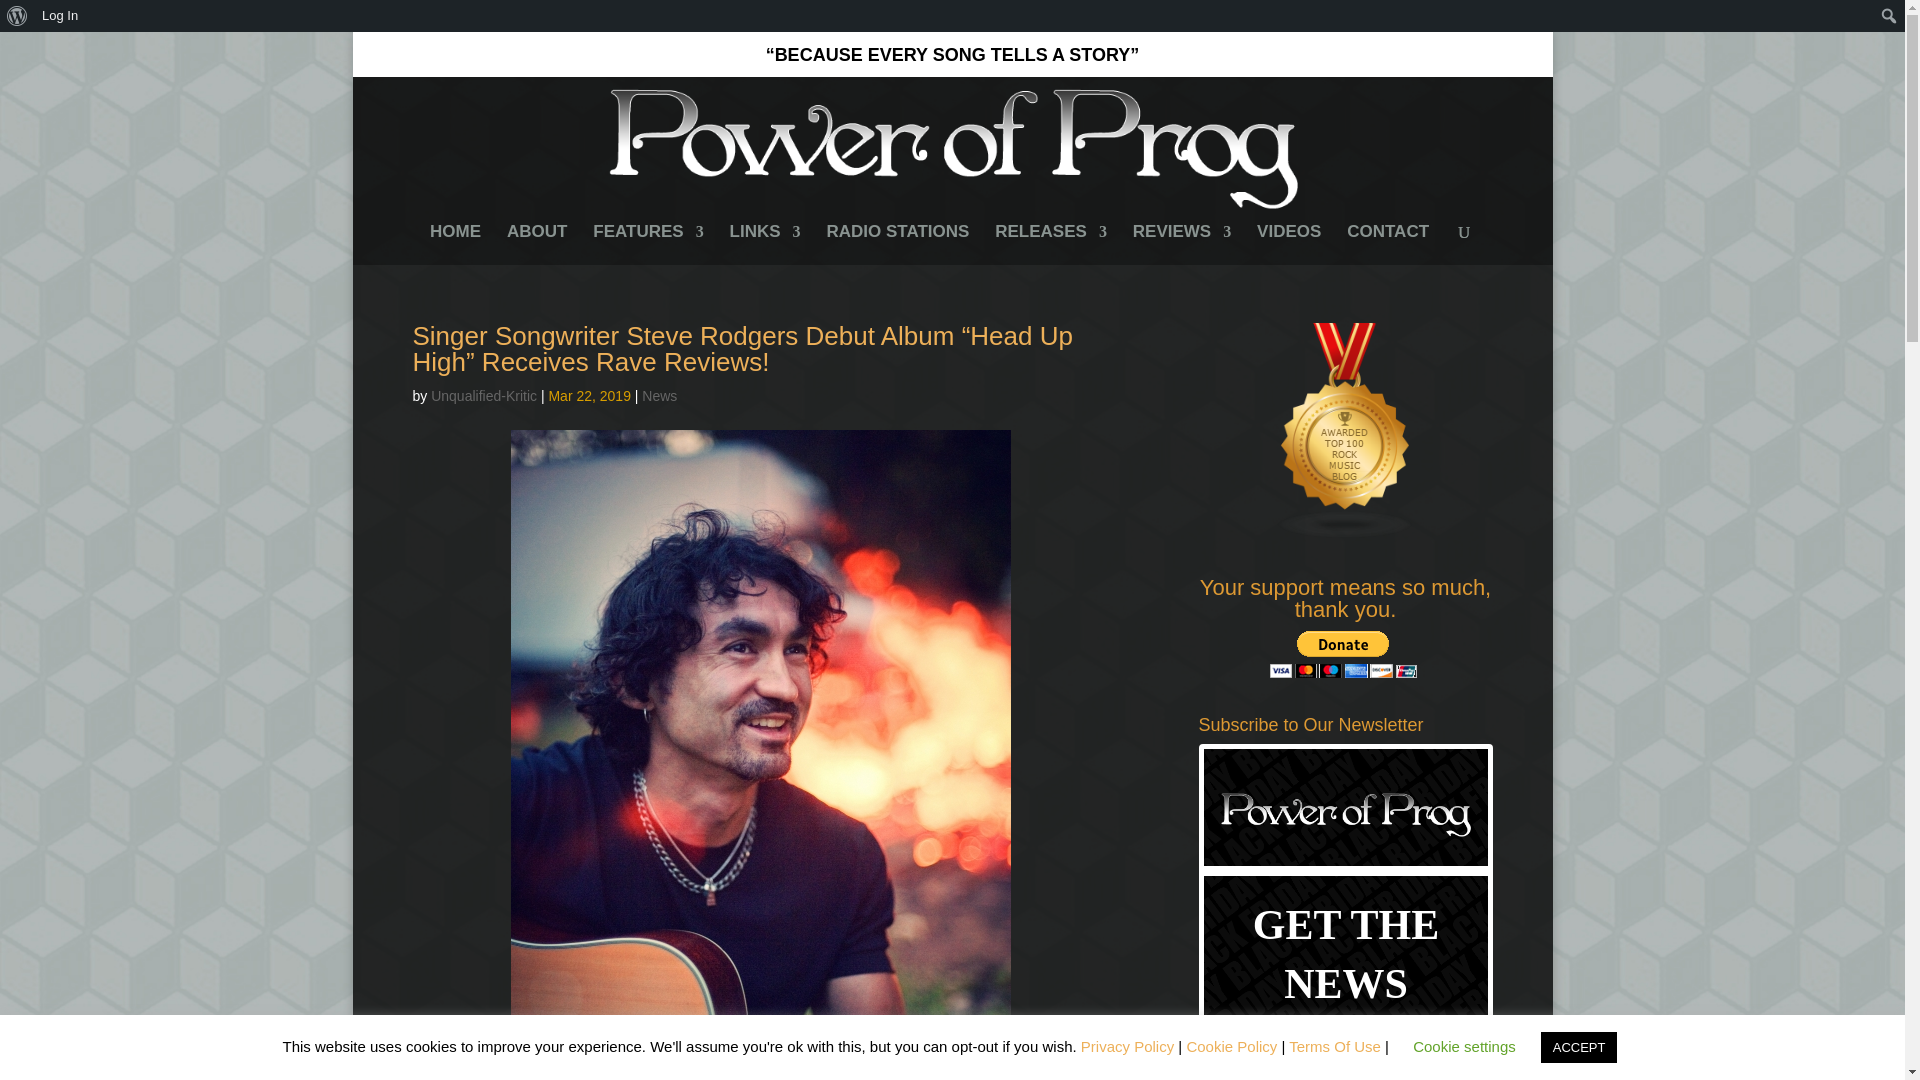 Image resolution: width=1920 pixels, height=1080 pixels. Describe the element at coordinates (1181, 244) in the screenshot. I see `REVIEWS` at that location.